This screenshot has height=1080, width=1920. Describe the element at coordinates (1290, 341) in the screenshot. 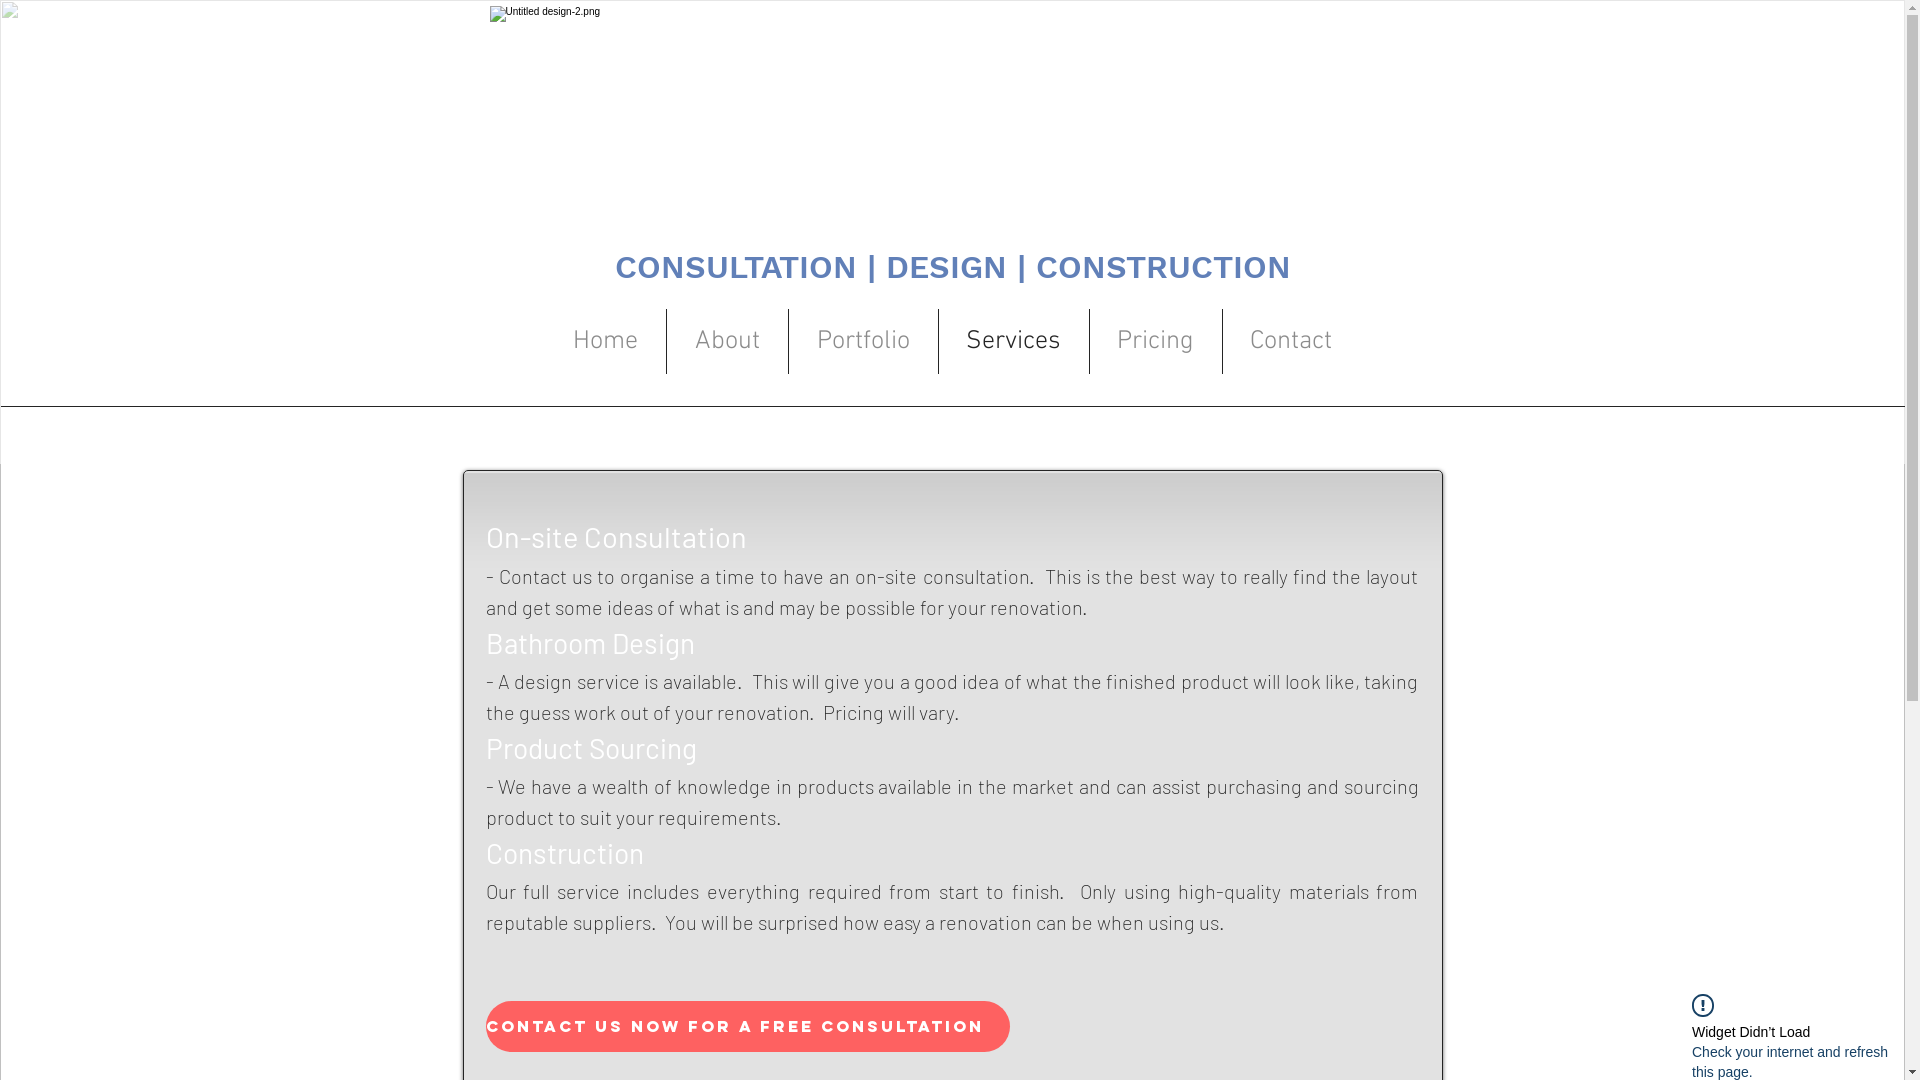

I see `Contact` at that location.